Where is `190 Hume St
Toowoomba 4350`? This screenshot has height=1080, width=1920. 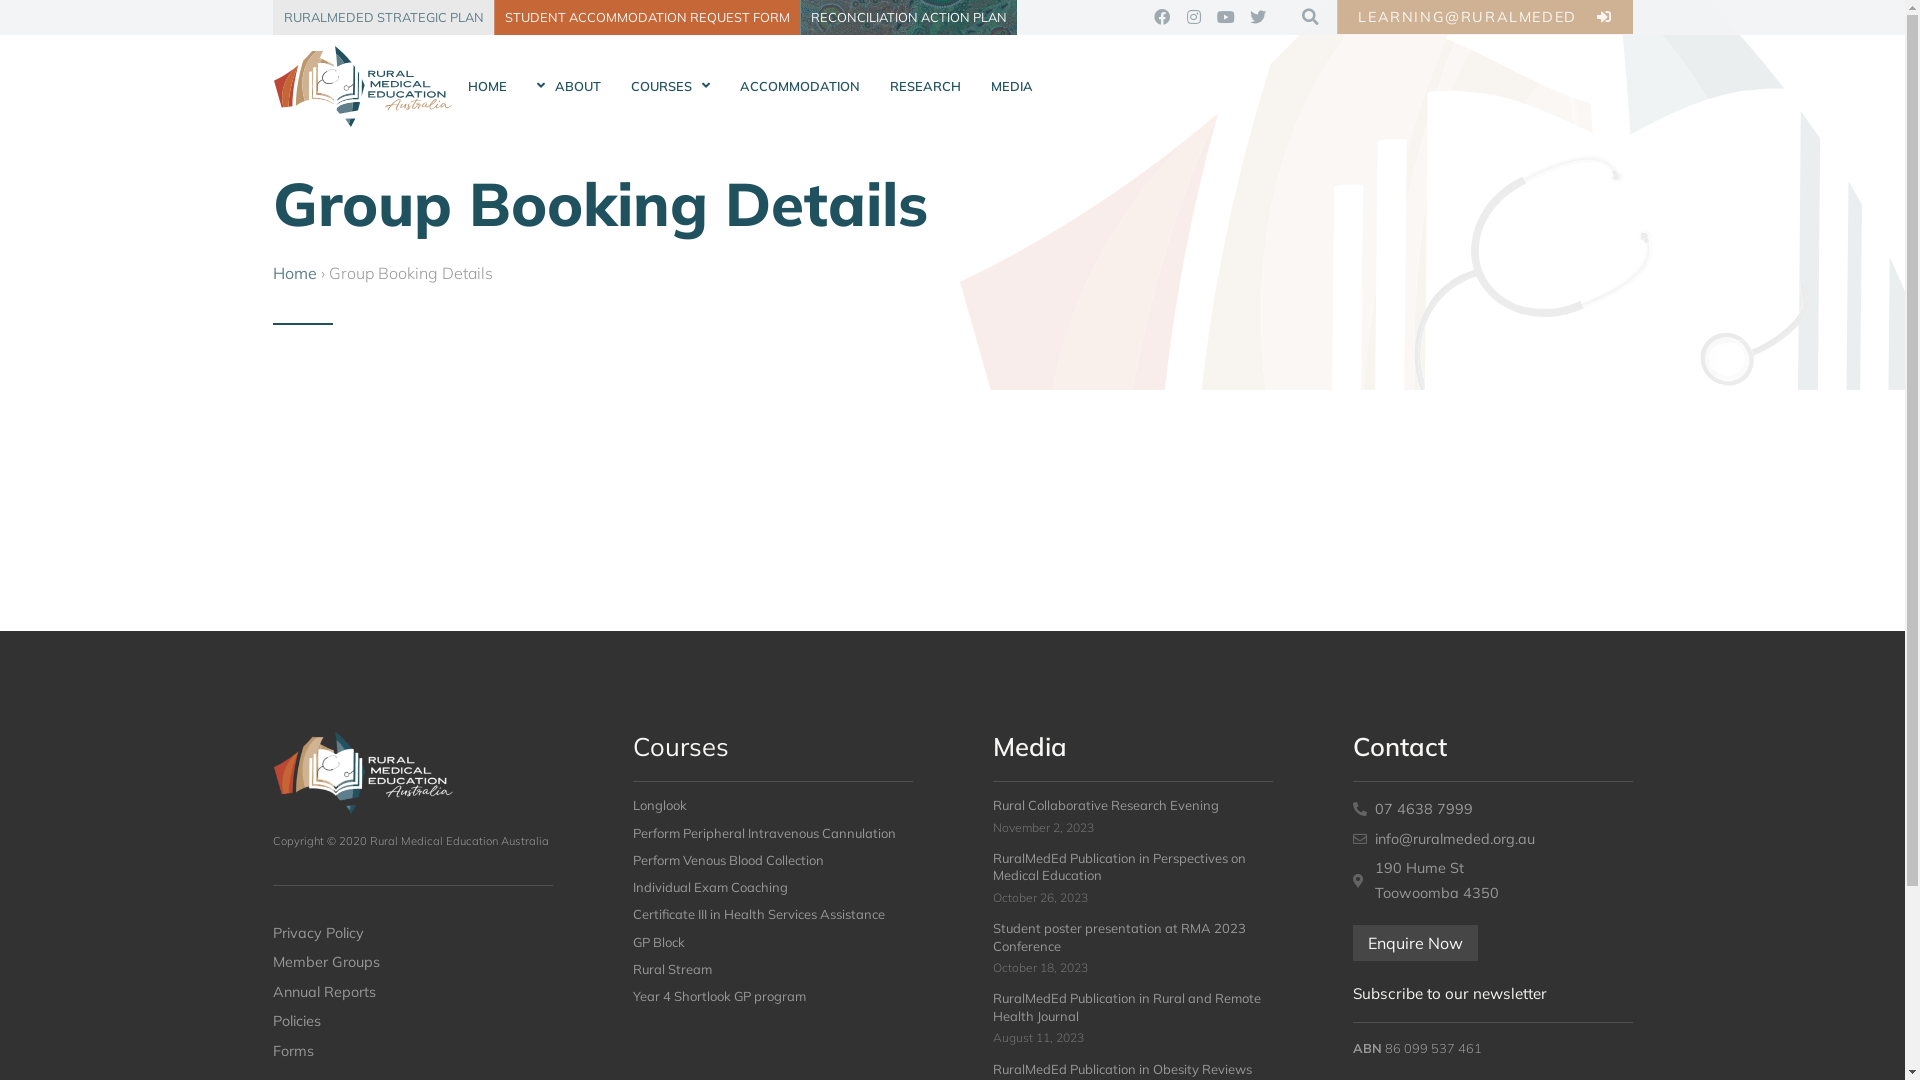 190 Hume St
Toowoomba 4350 is located at coordinates (1492, 880).